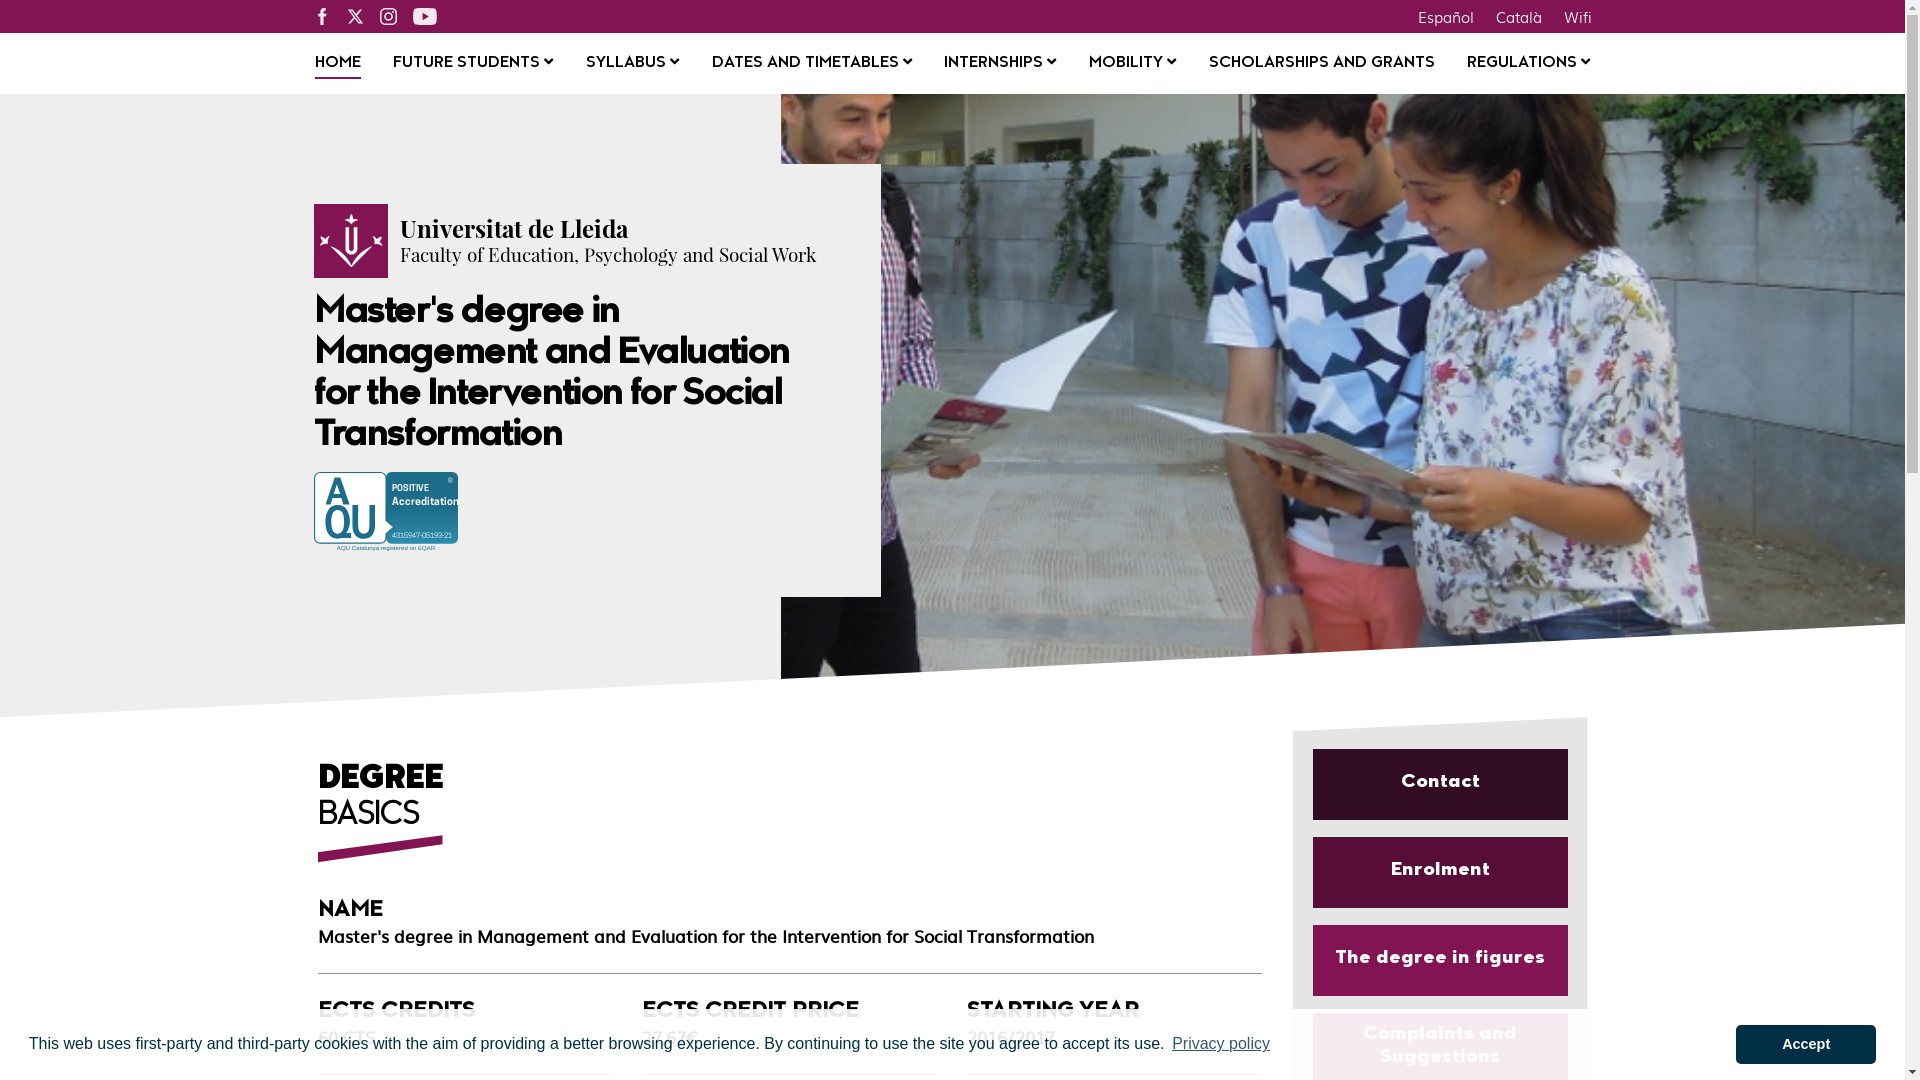 Image resolution: width=1920 pixels, height=1080 pixels. I want to click on FUTURE STUDENTS, so click(473, 64).